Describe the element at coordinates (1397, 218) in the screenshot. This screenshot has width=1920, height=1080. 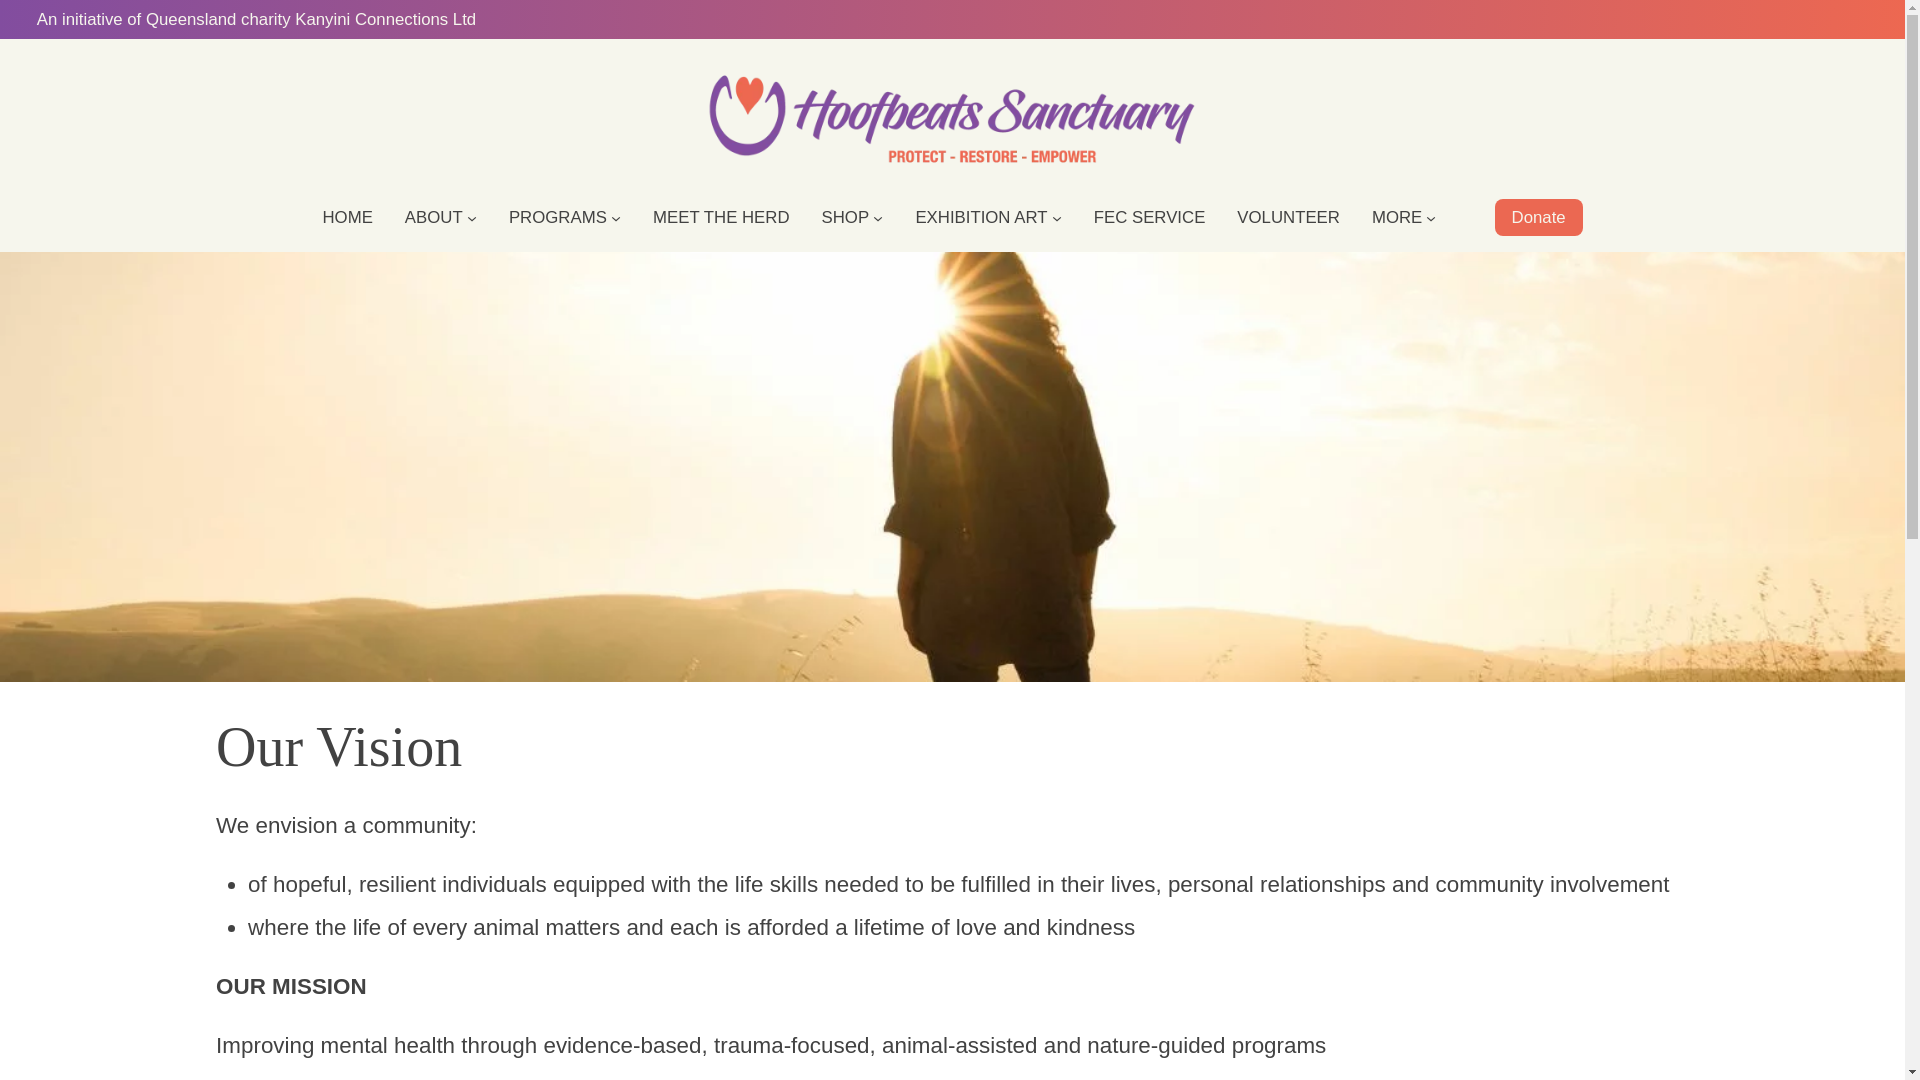
I see `MORE` at that location.